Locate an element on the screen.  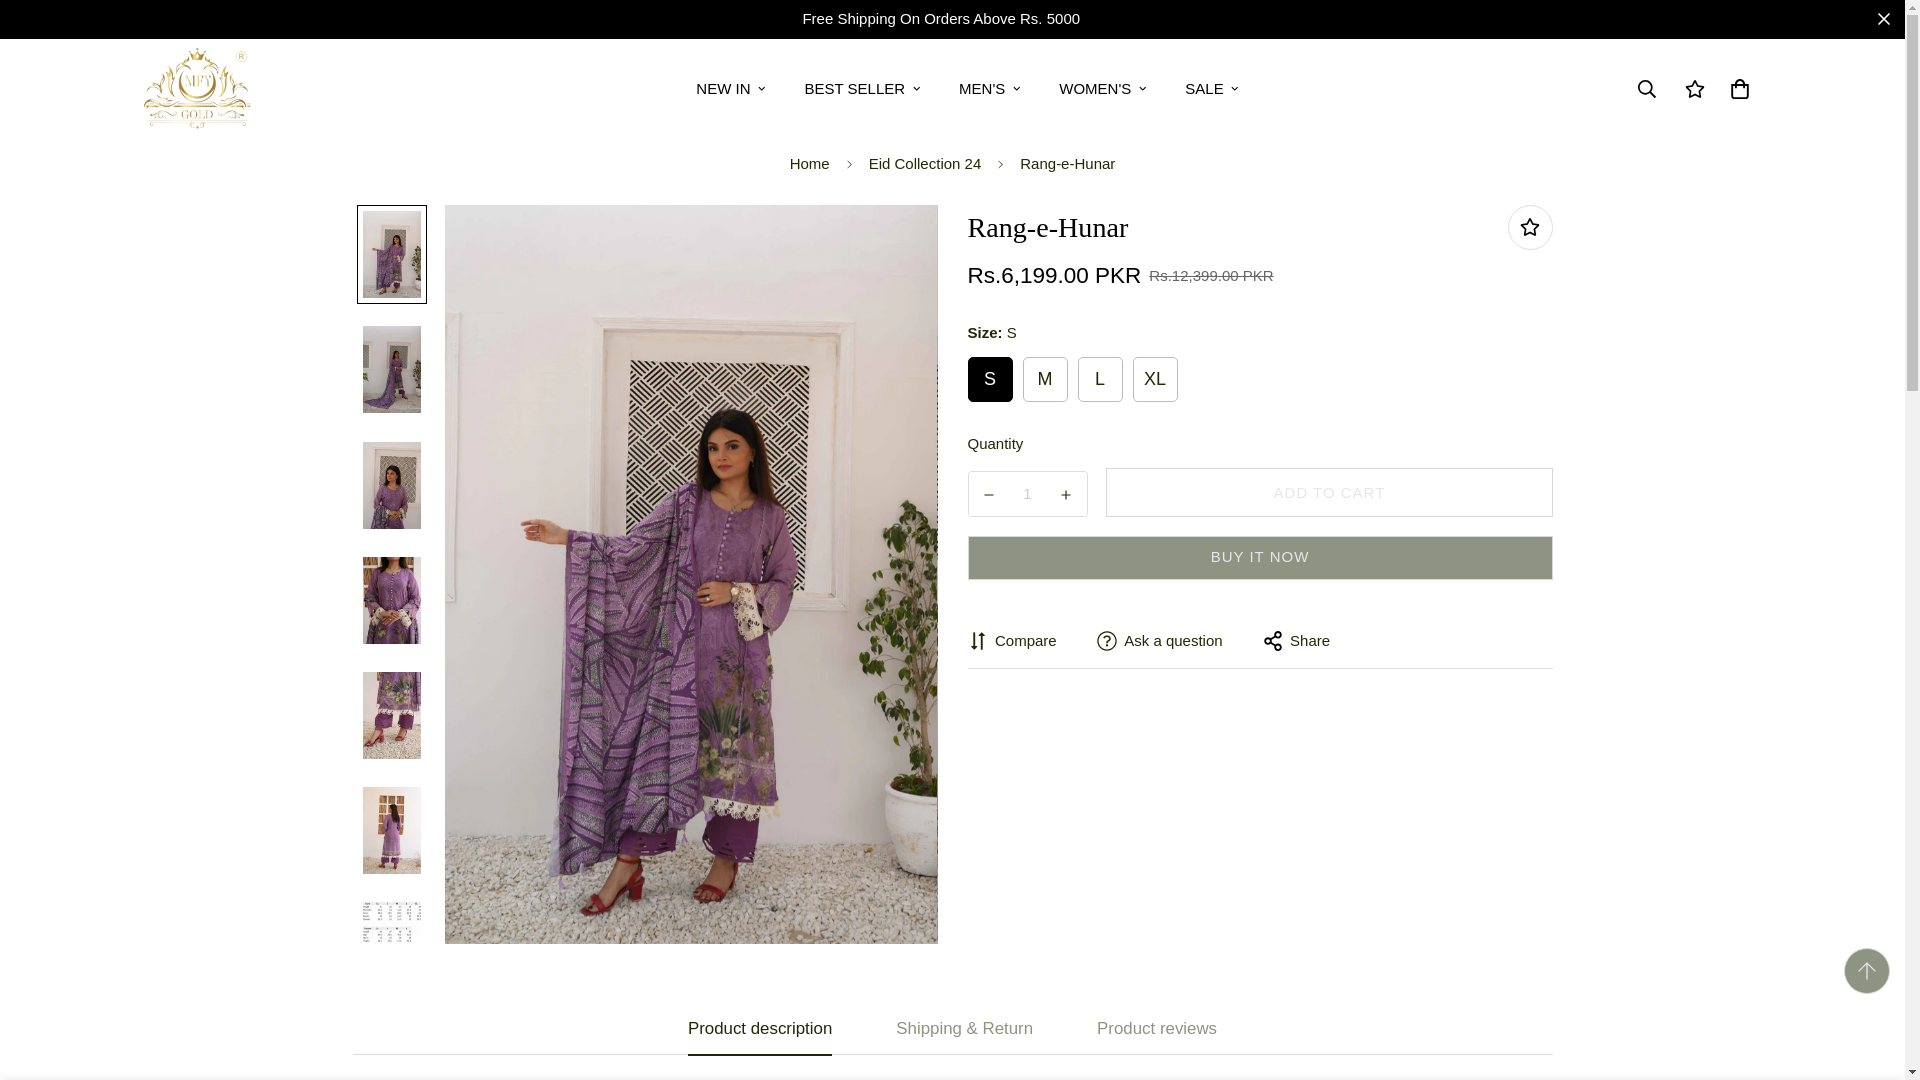
S is located at coordinates (967, 88).